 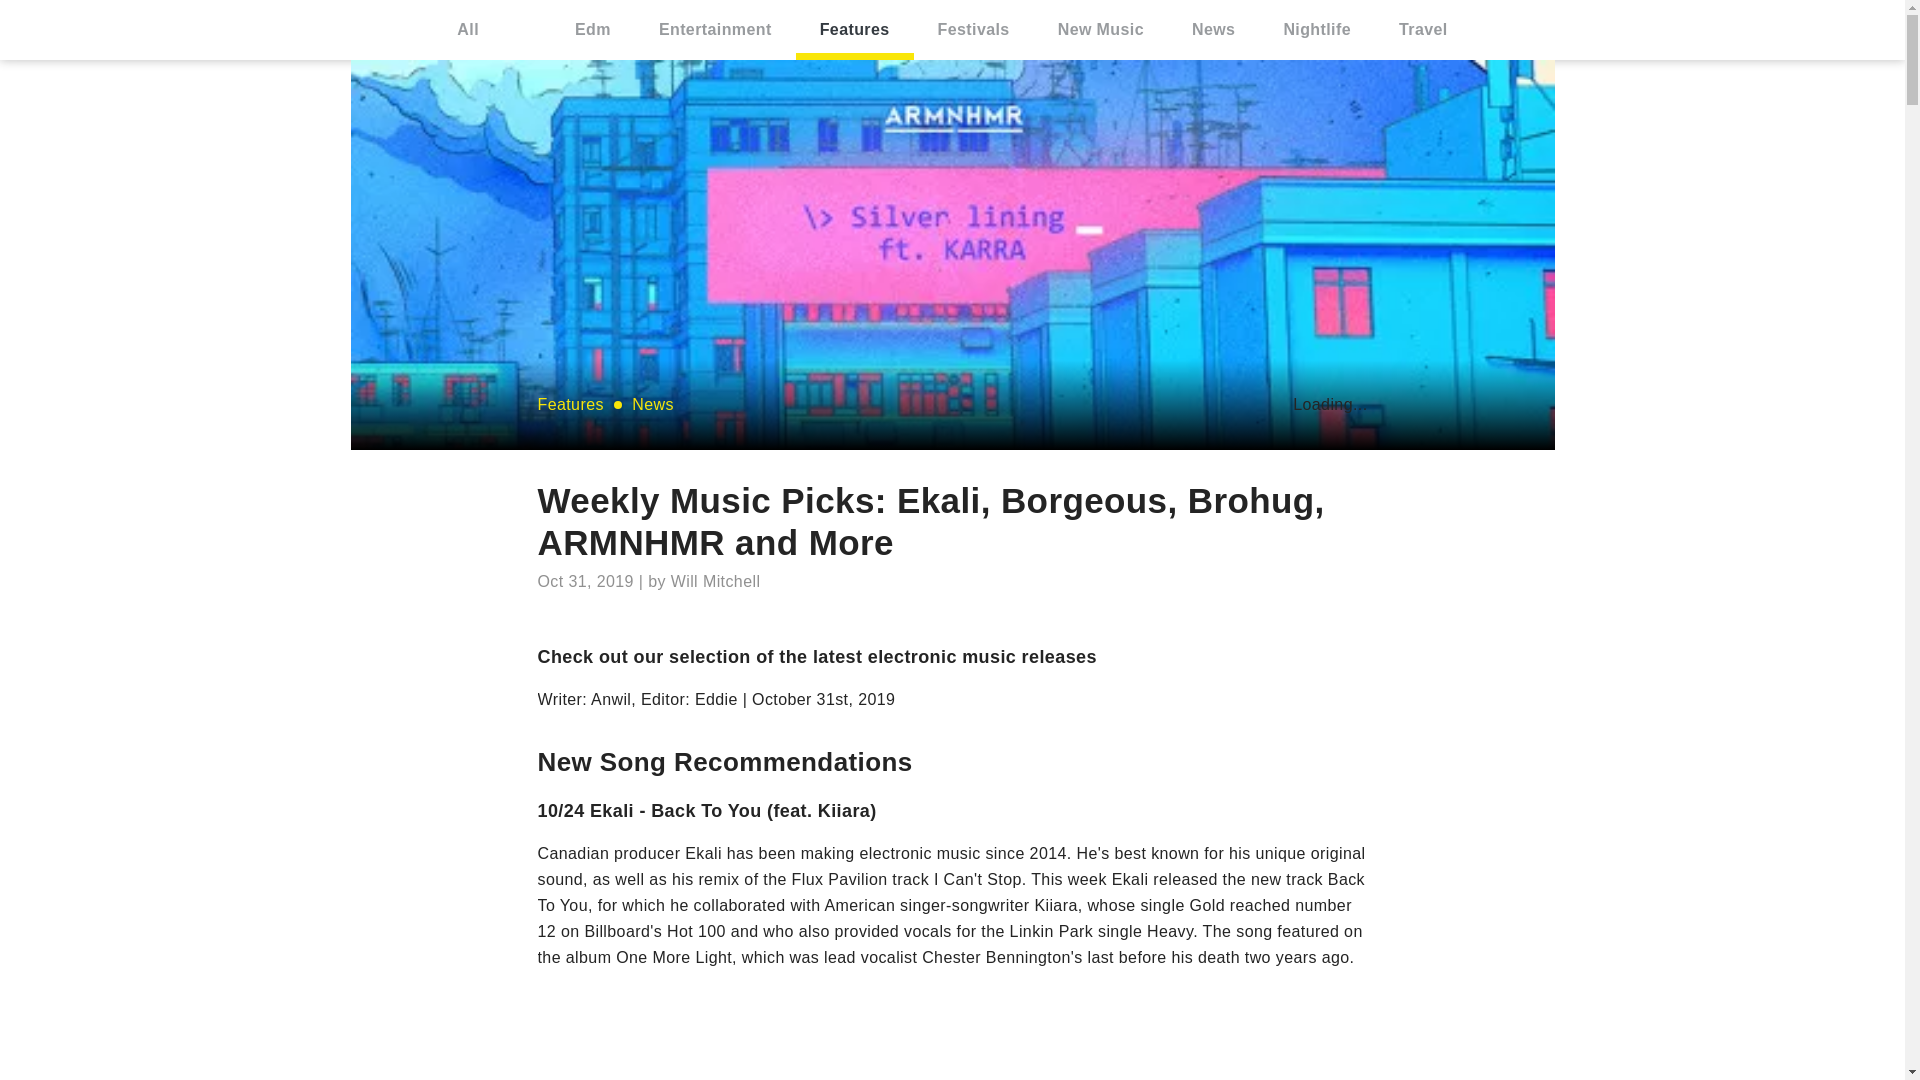 I want to click on News, so click(x=1213, y=30).